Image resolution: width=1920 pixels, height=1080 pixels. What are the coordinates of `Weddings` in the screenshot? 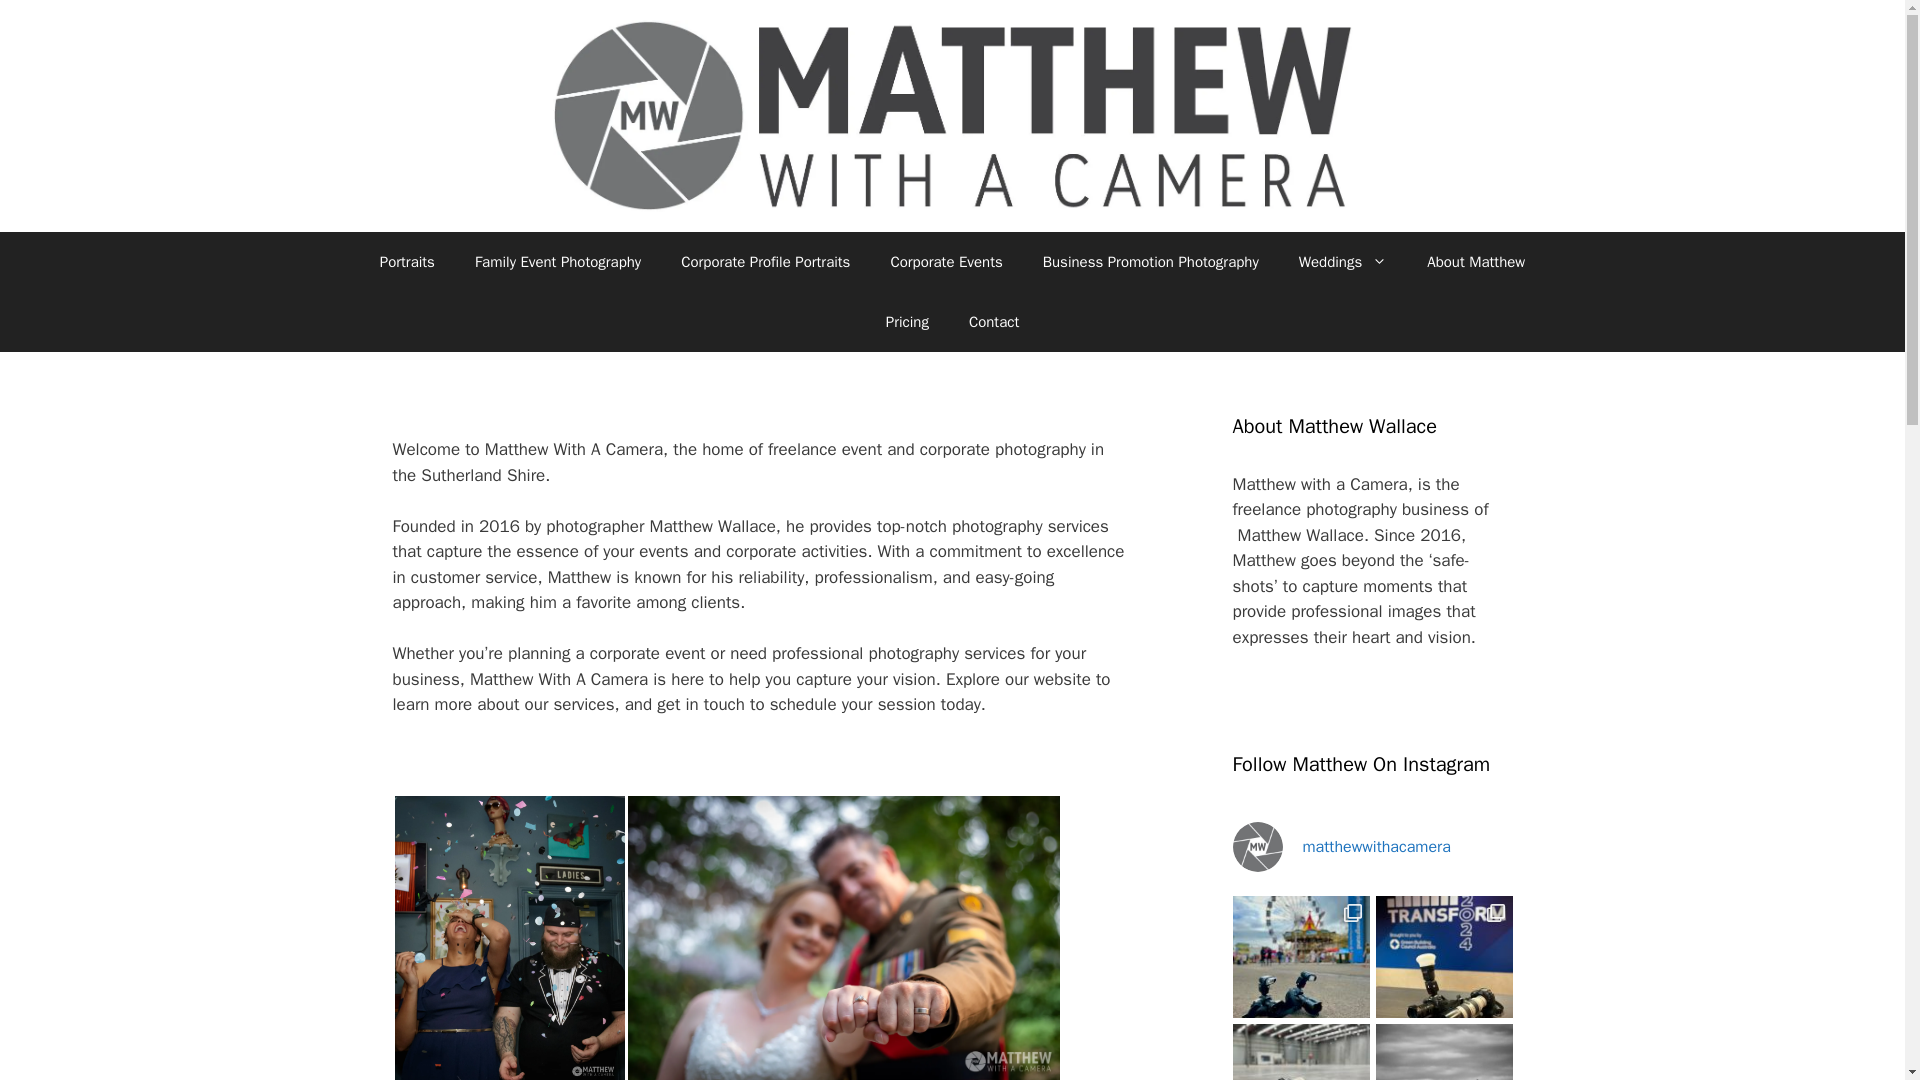 It's located at (1342, 262).